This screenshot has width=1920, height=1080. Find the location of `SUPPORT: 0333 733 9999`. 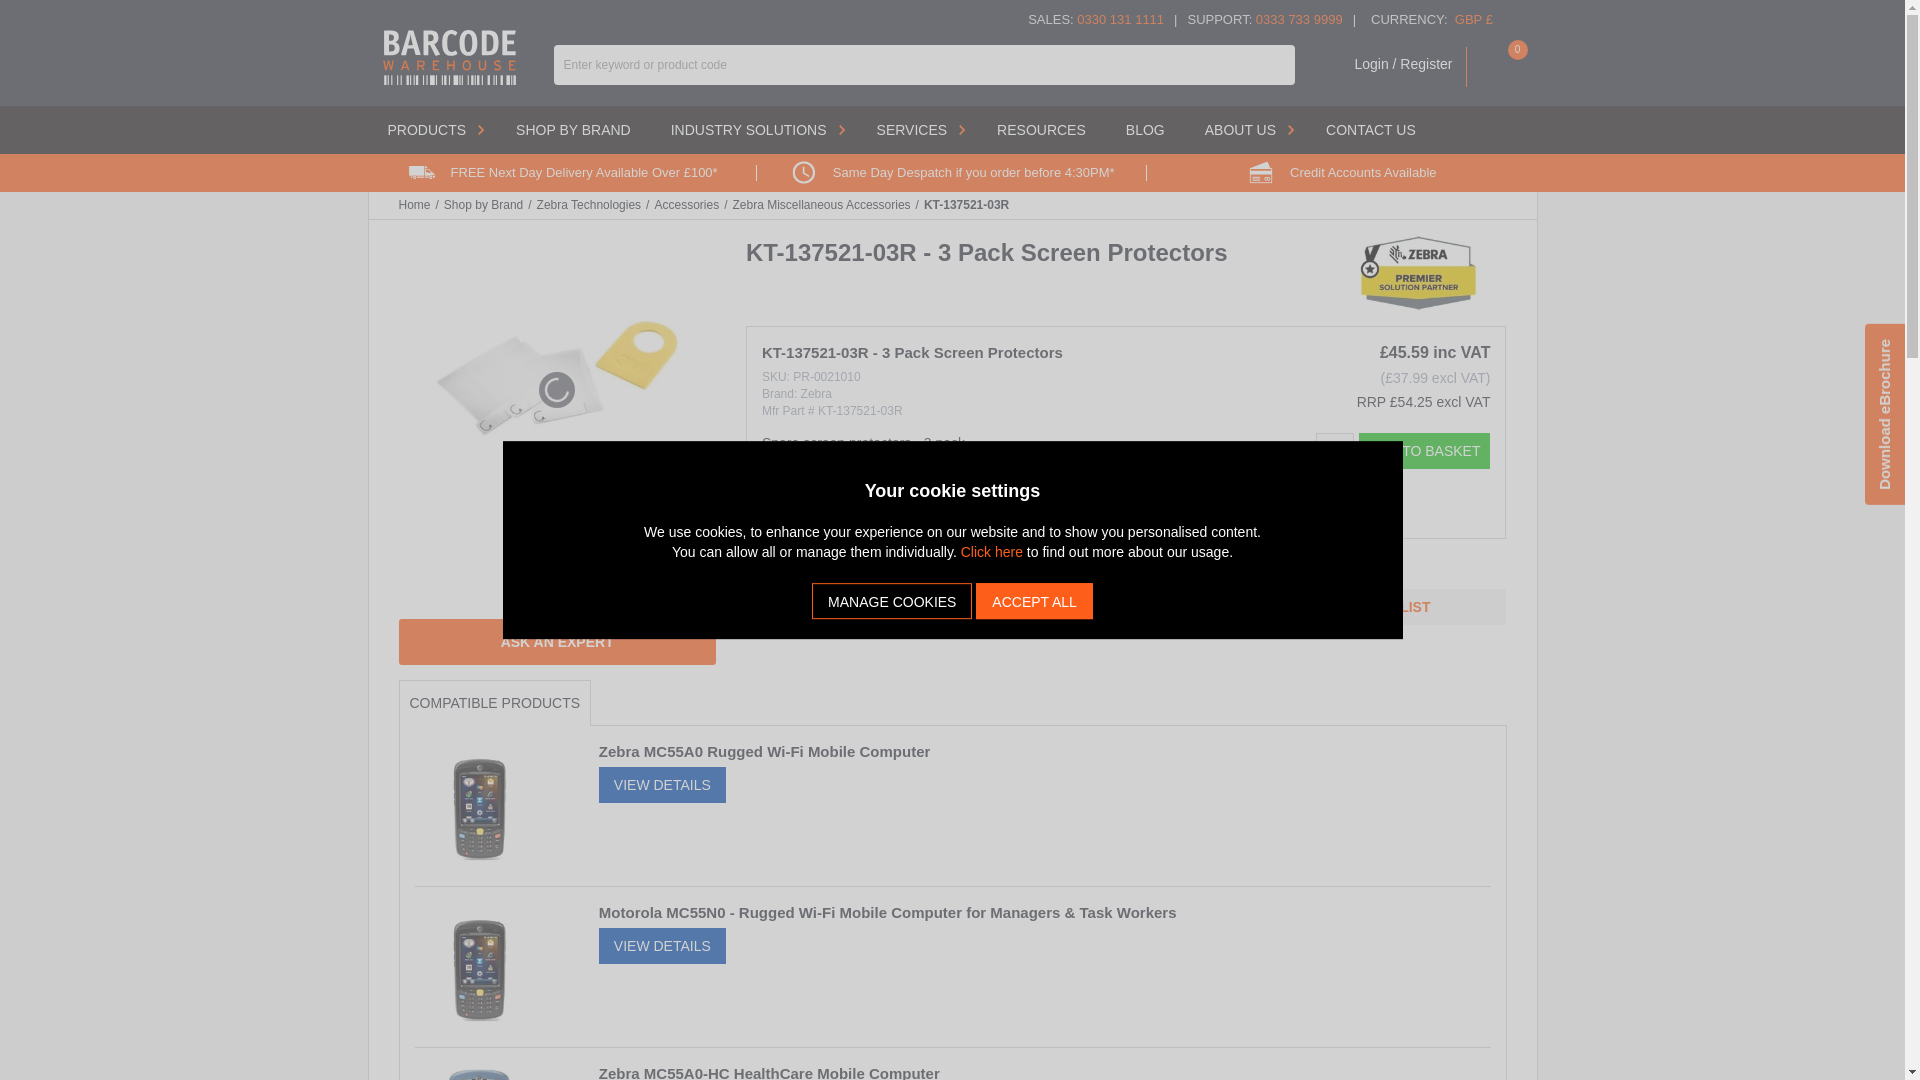

SUPPORT: 0333 733 9999 is located at coordinates (1264, 19).